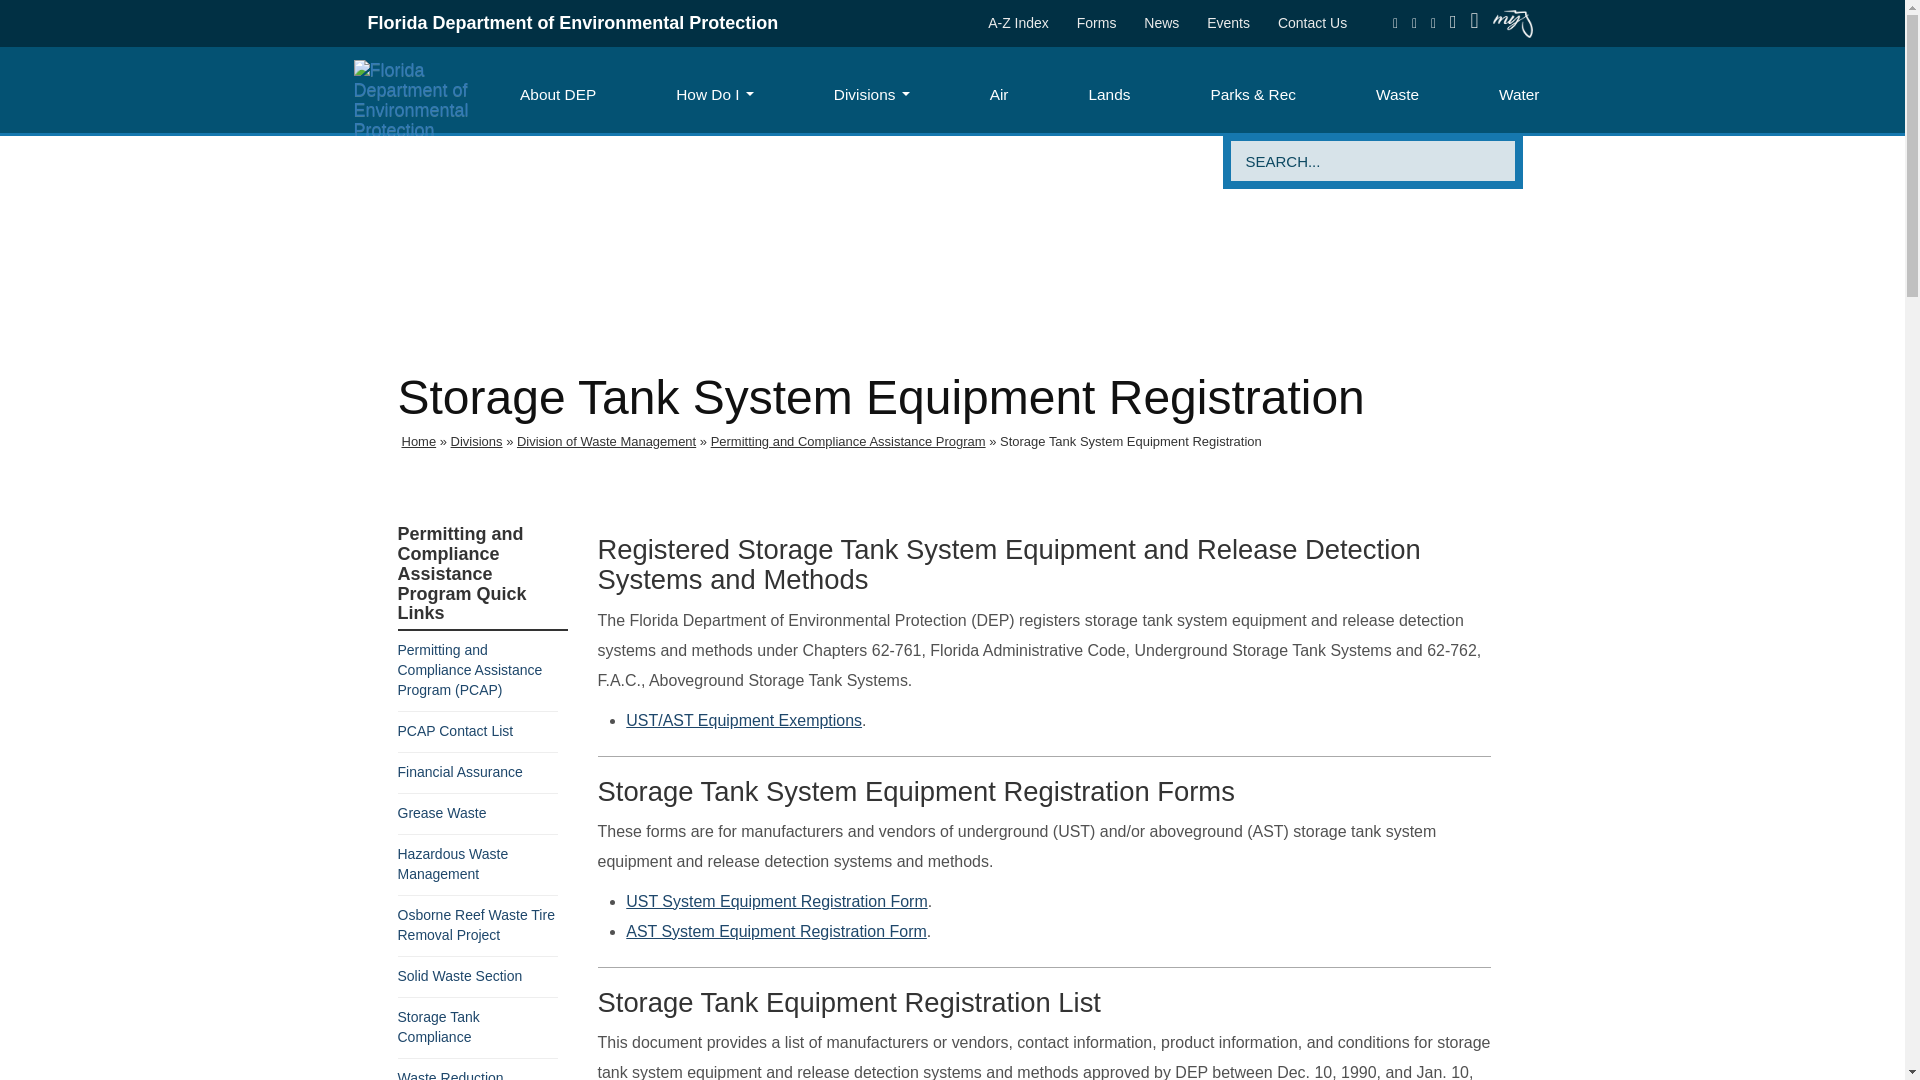 The width and height of the screenshot is (1920, 1080). I want to click on Events, so click(1228, 23).